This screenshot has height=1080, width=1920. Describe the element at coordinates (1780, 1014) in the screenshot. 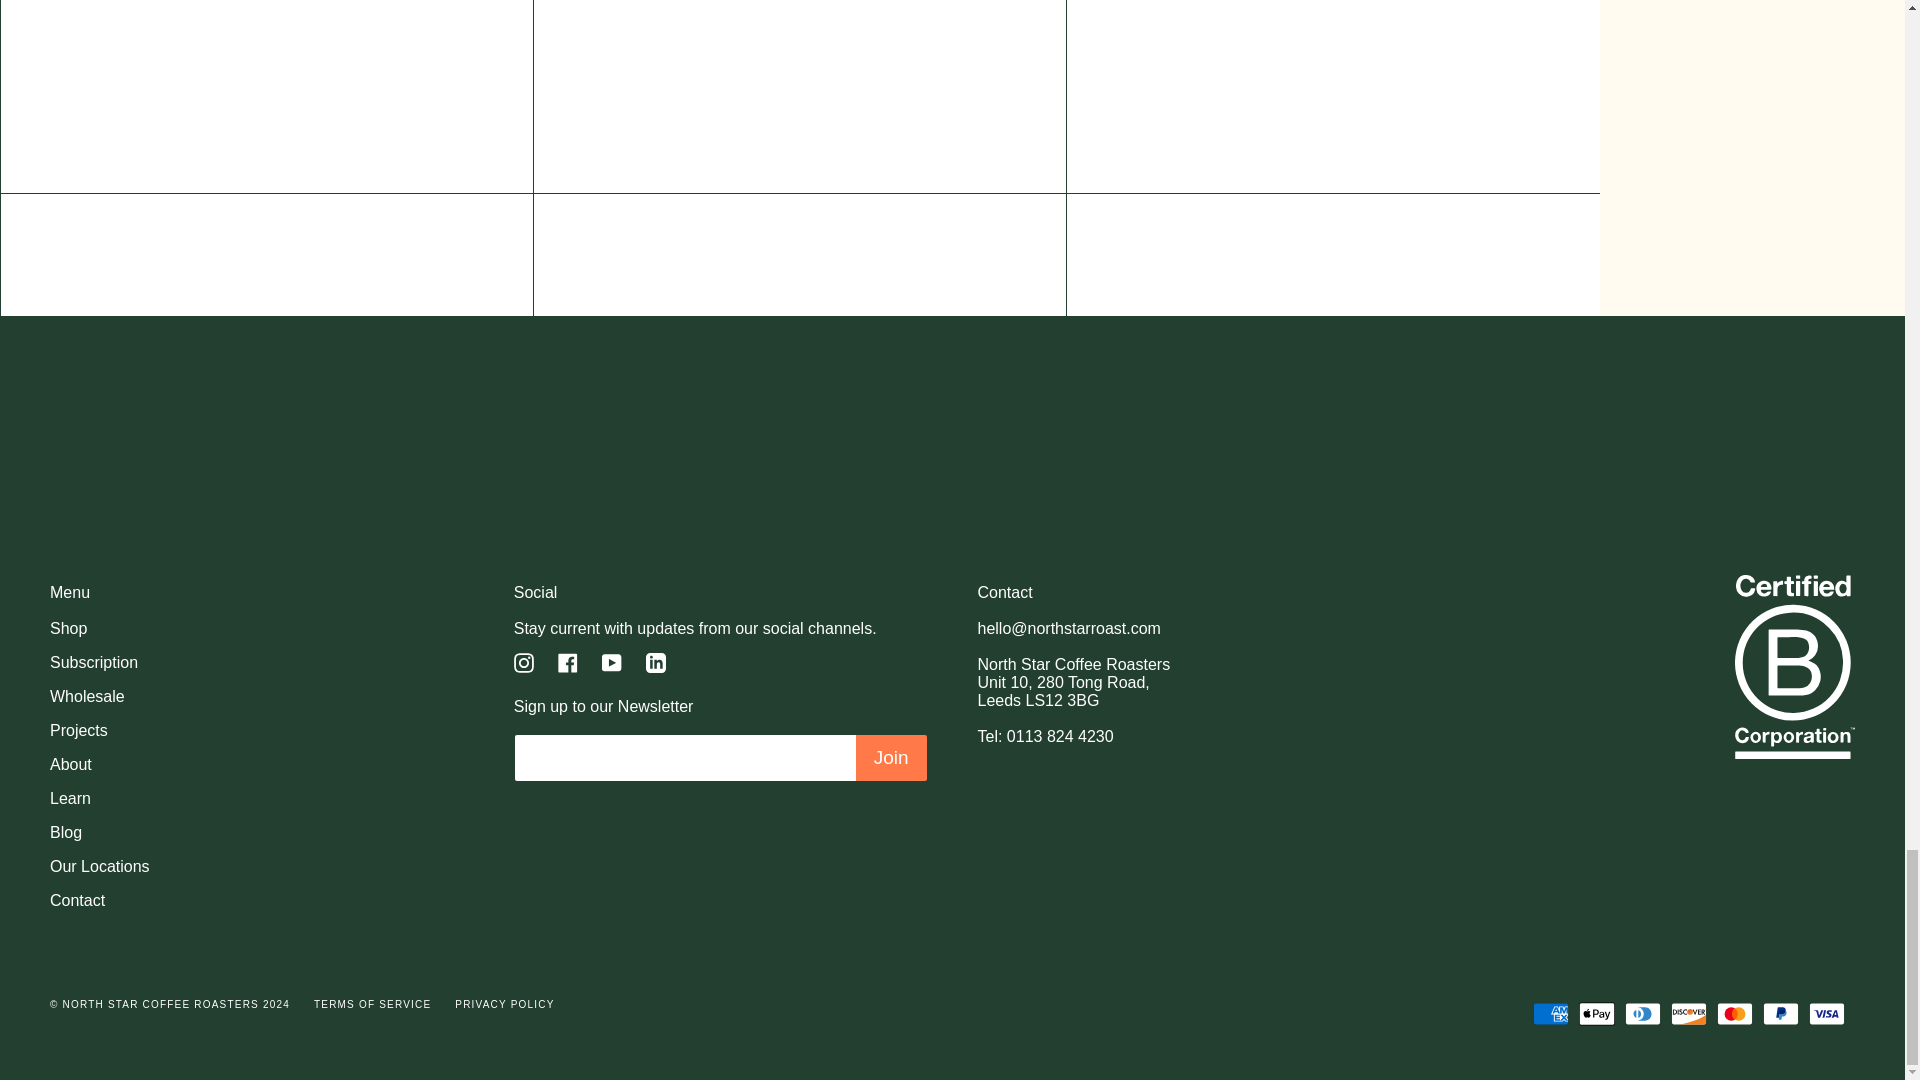

I see `PayPal` at that location.